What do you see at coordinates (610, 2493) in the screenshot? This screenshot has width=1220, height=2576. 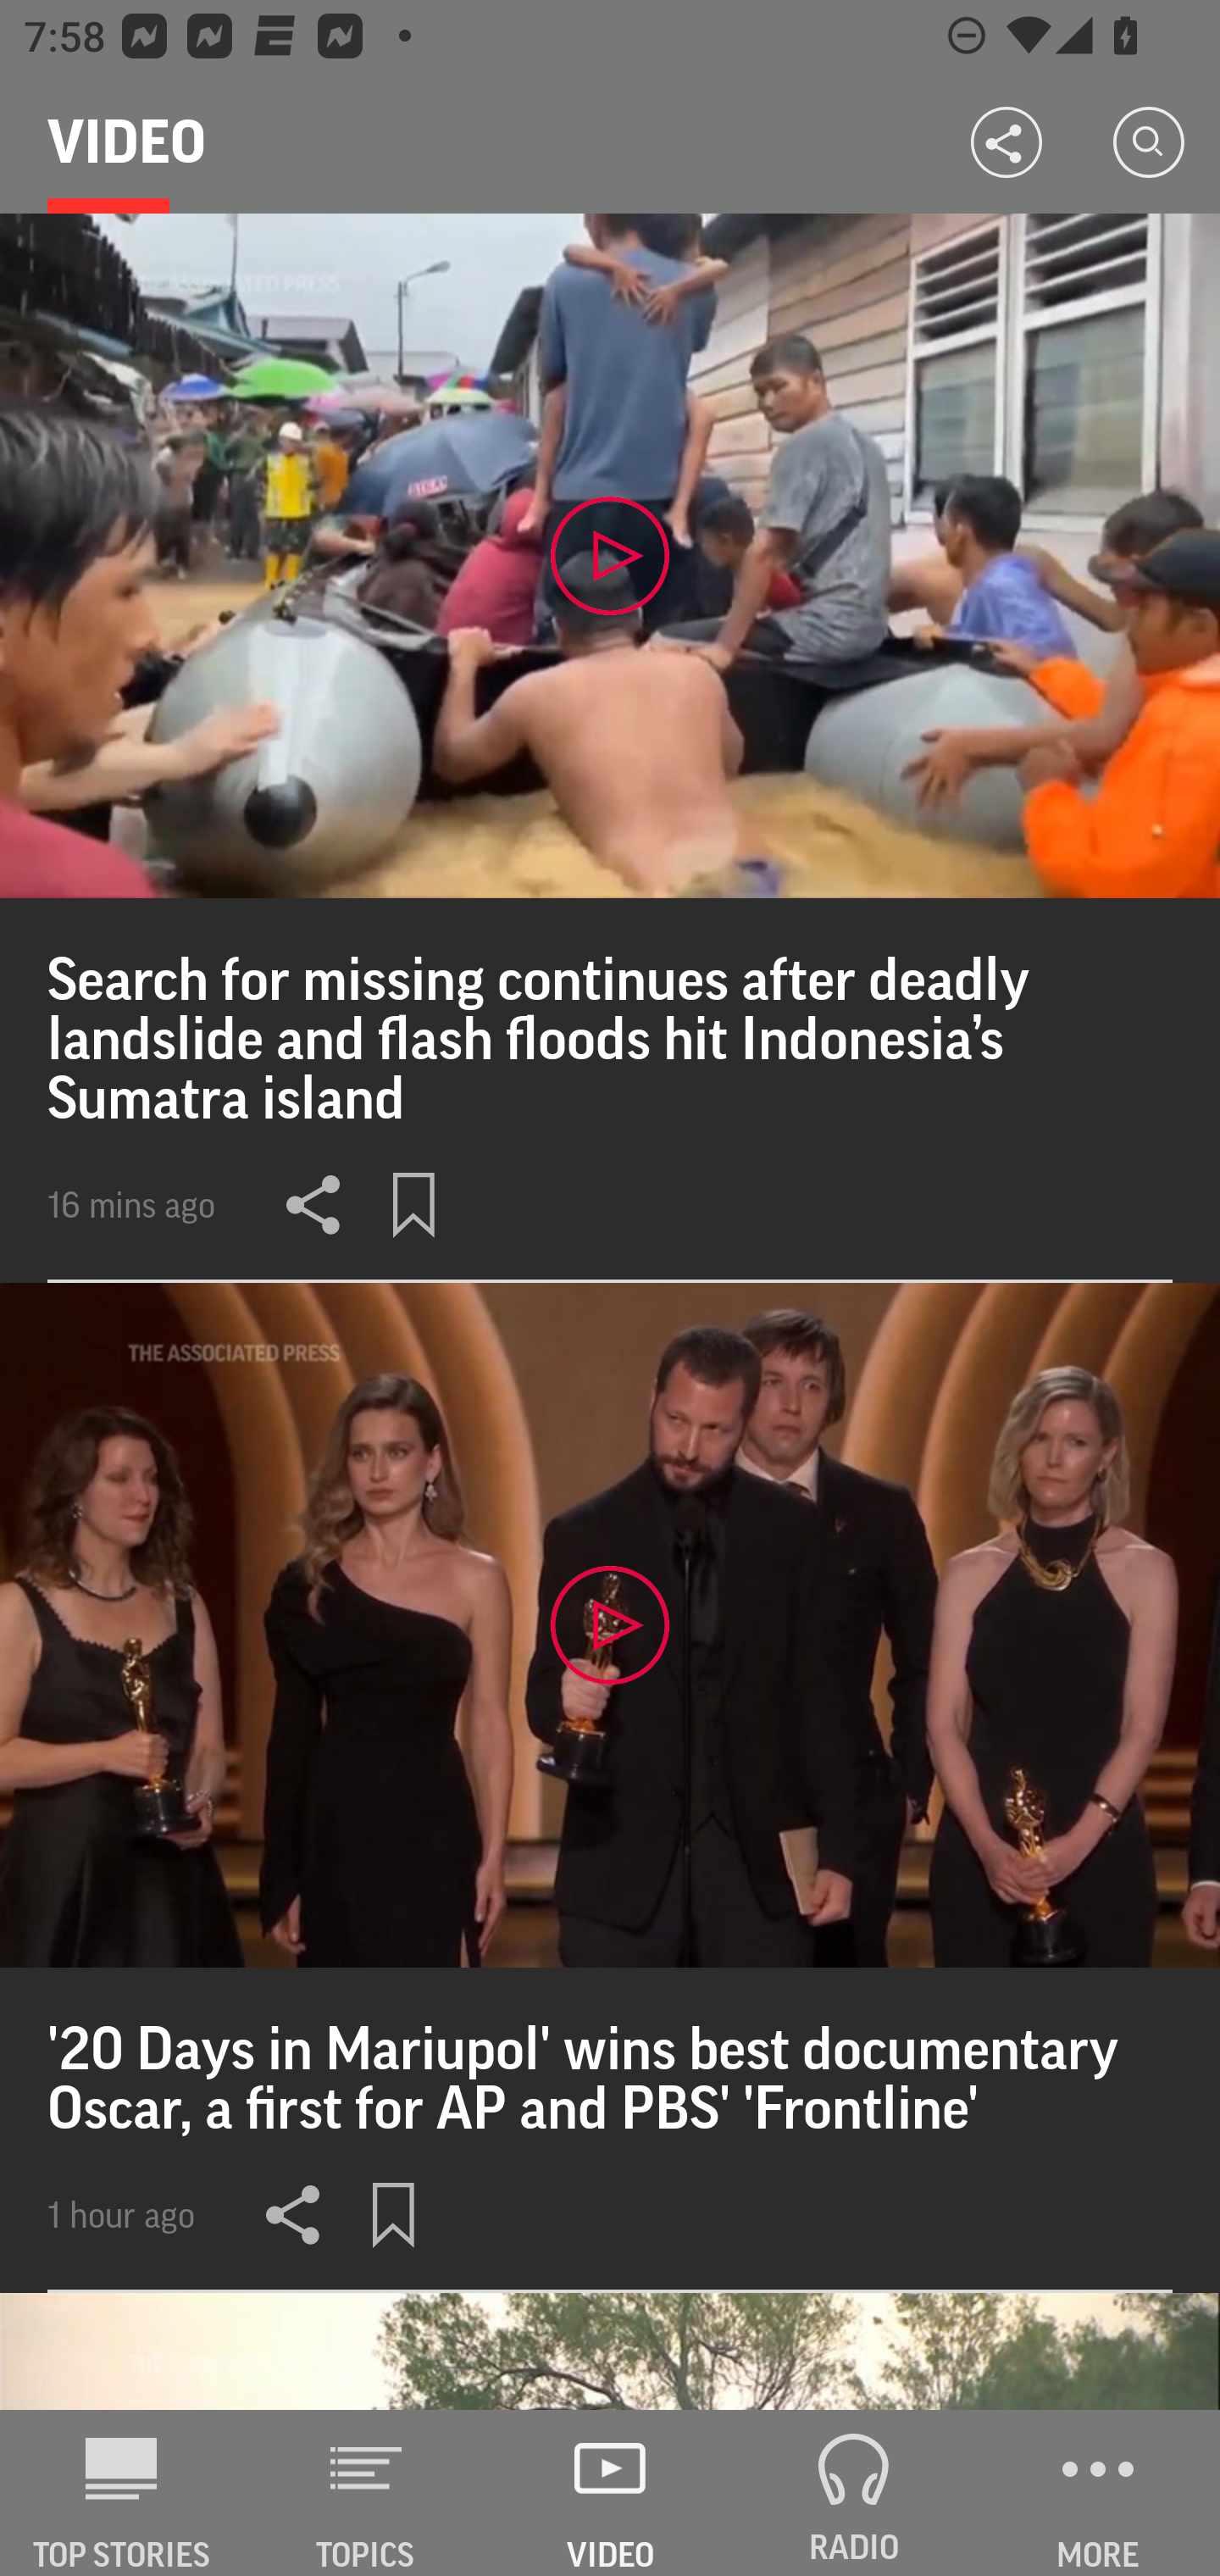 I see `VIDEO` at bounding box center [610, 2493].